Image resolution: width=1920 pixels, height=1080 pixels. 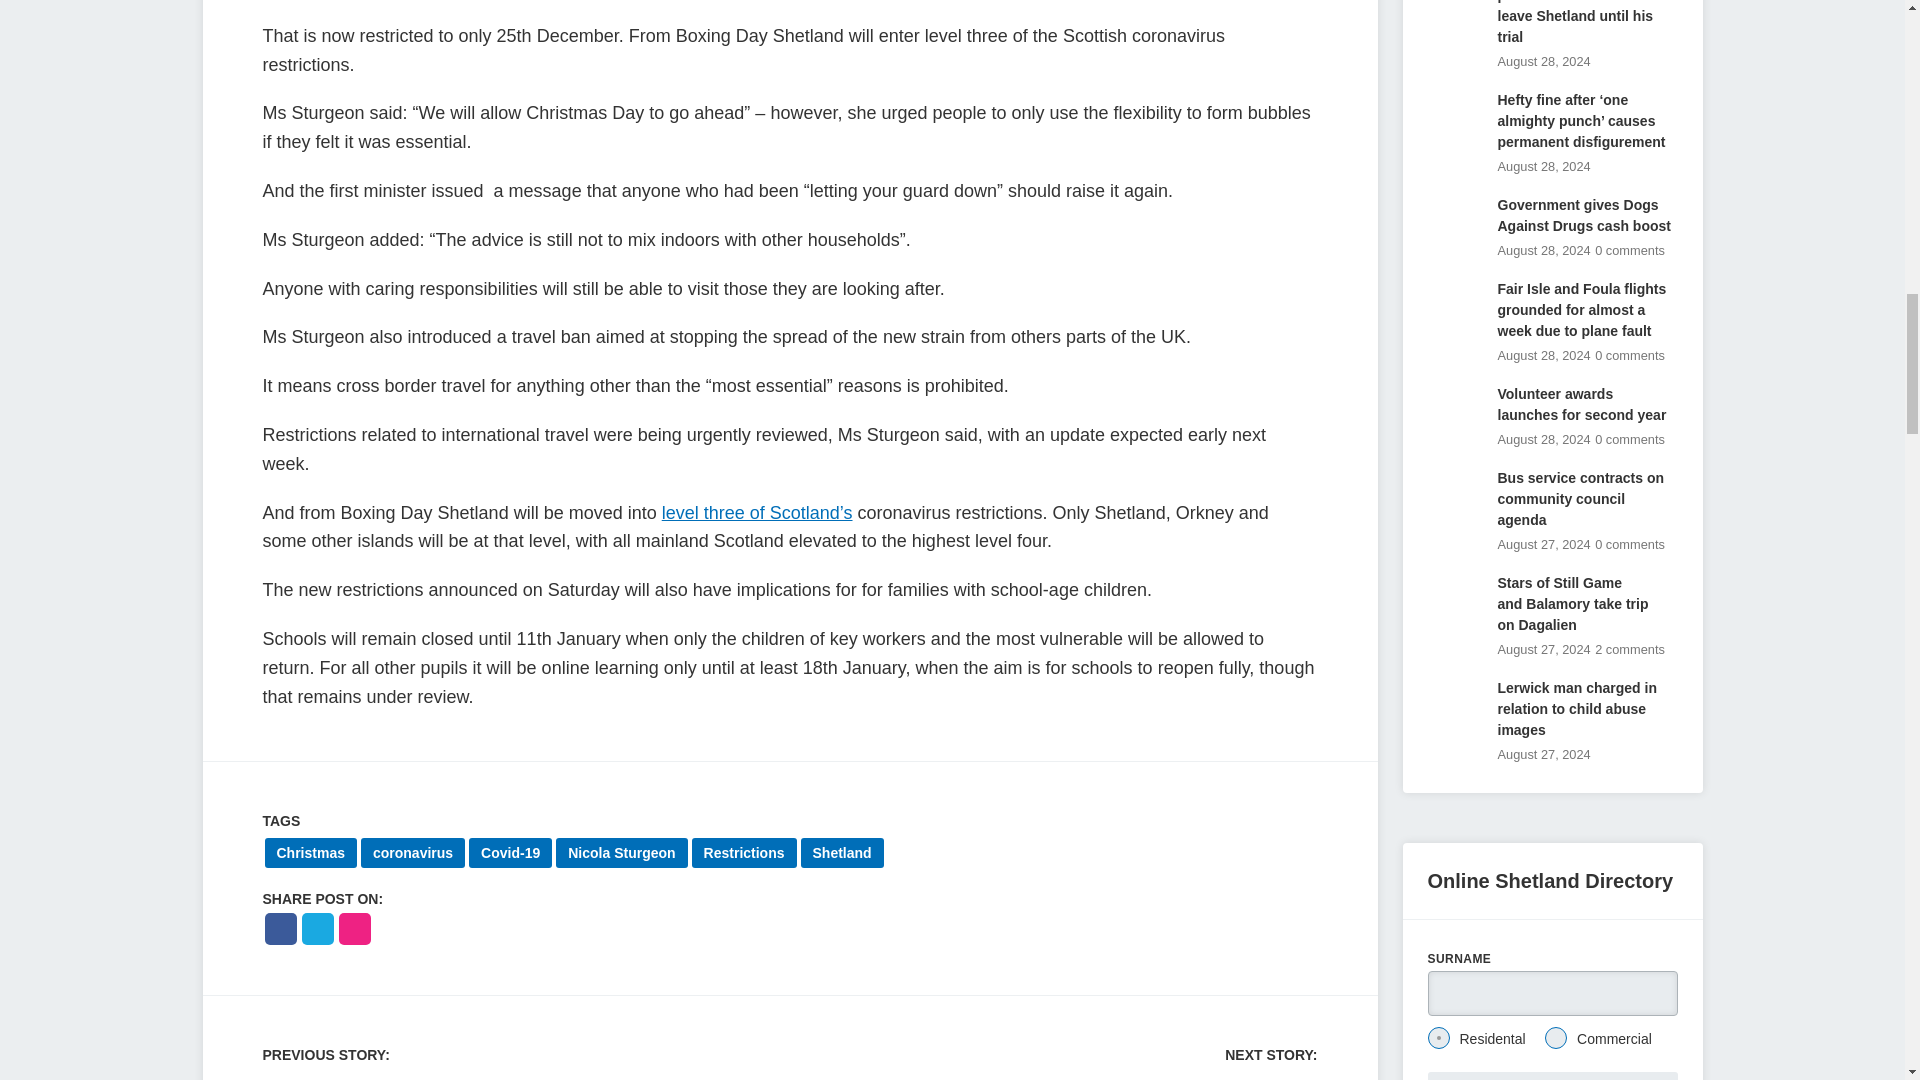 What do you see at coordinates (412, 853) in the screenshot?
I see `coronavirus` at bounding box center [412, 853].